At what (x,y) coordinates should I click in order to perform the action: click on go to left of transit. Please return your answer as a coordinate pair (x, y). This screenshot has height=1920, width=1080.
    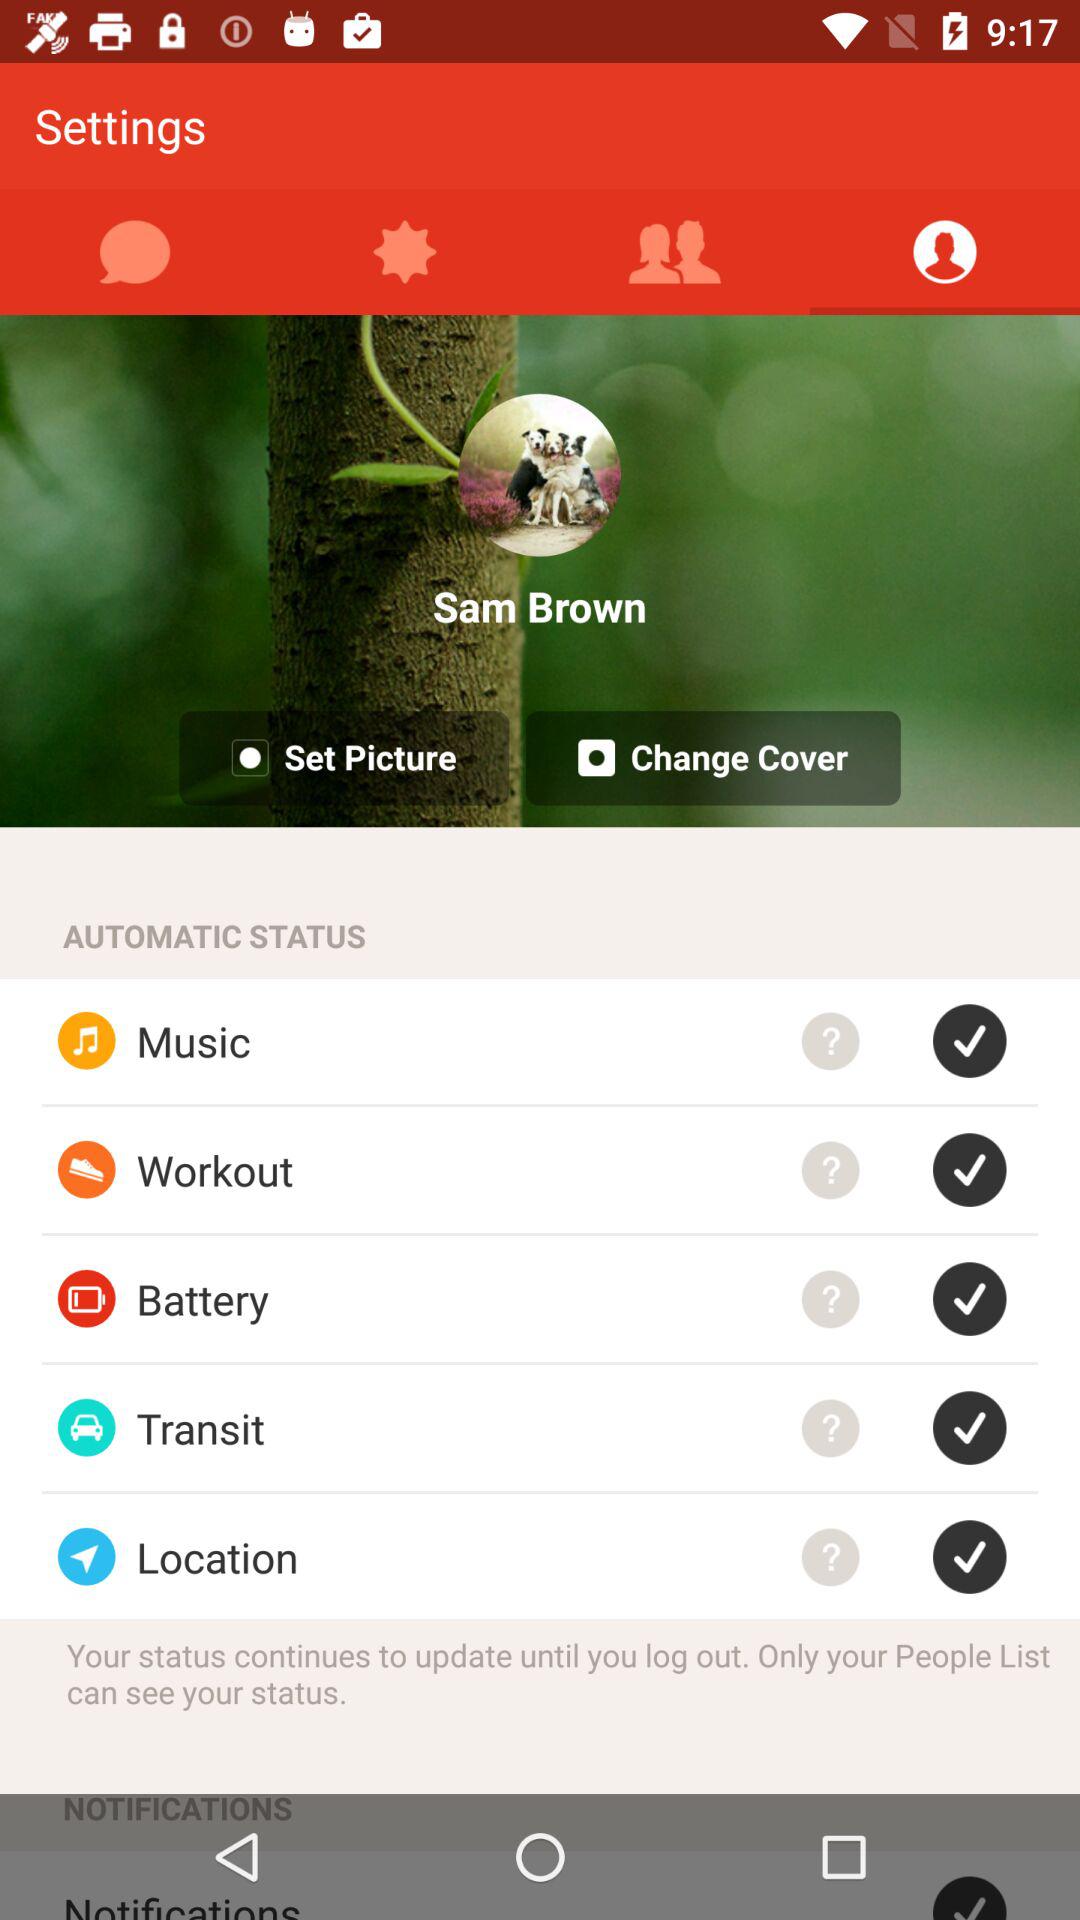
    Looking at the image, I should click on (86, 1428).